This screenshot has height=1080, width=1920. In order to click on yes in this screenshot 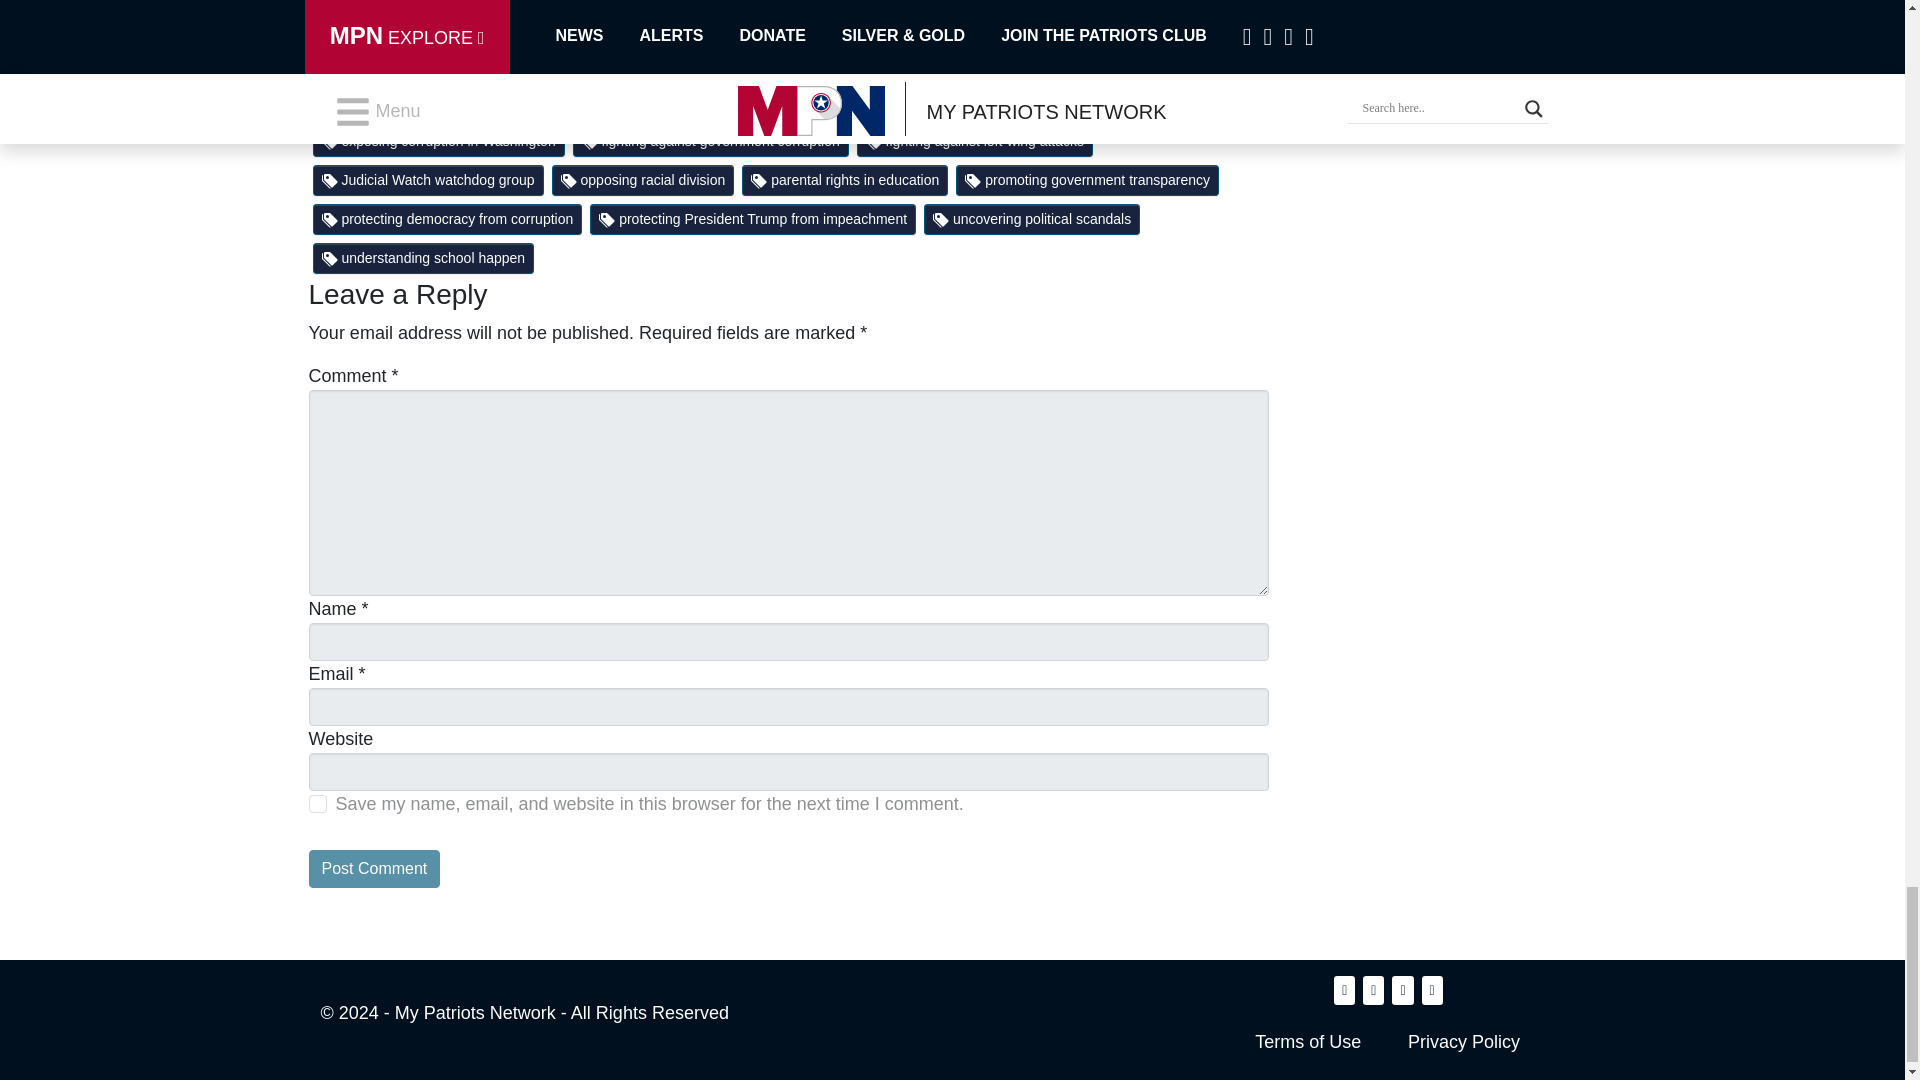, I will do `click(316, 804)`.